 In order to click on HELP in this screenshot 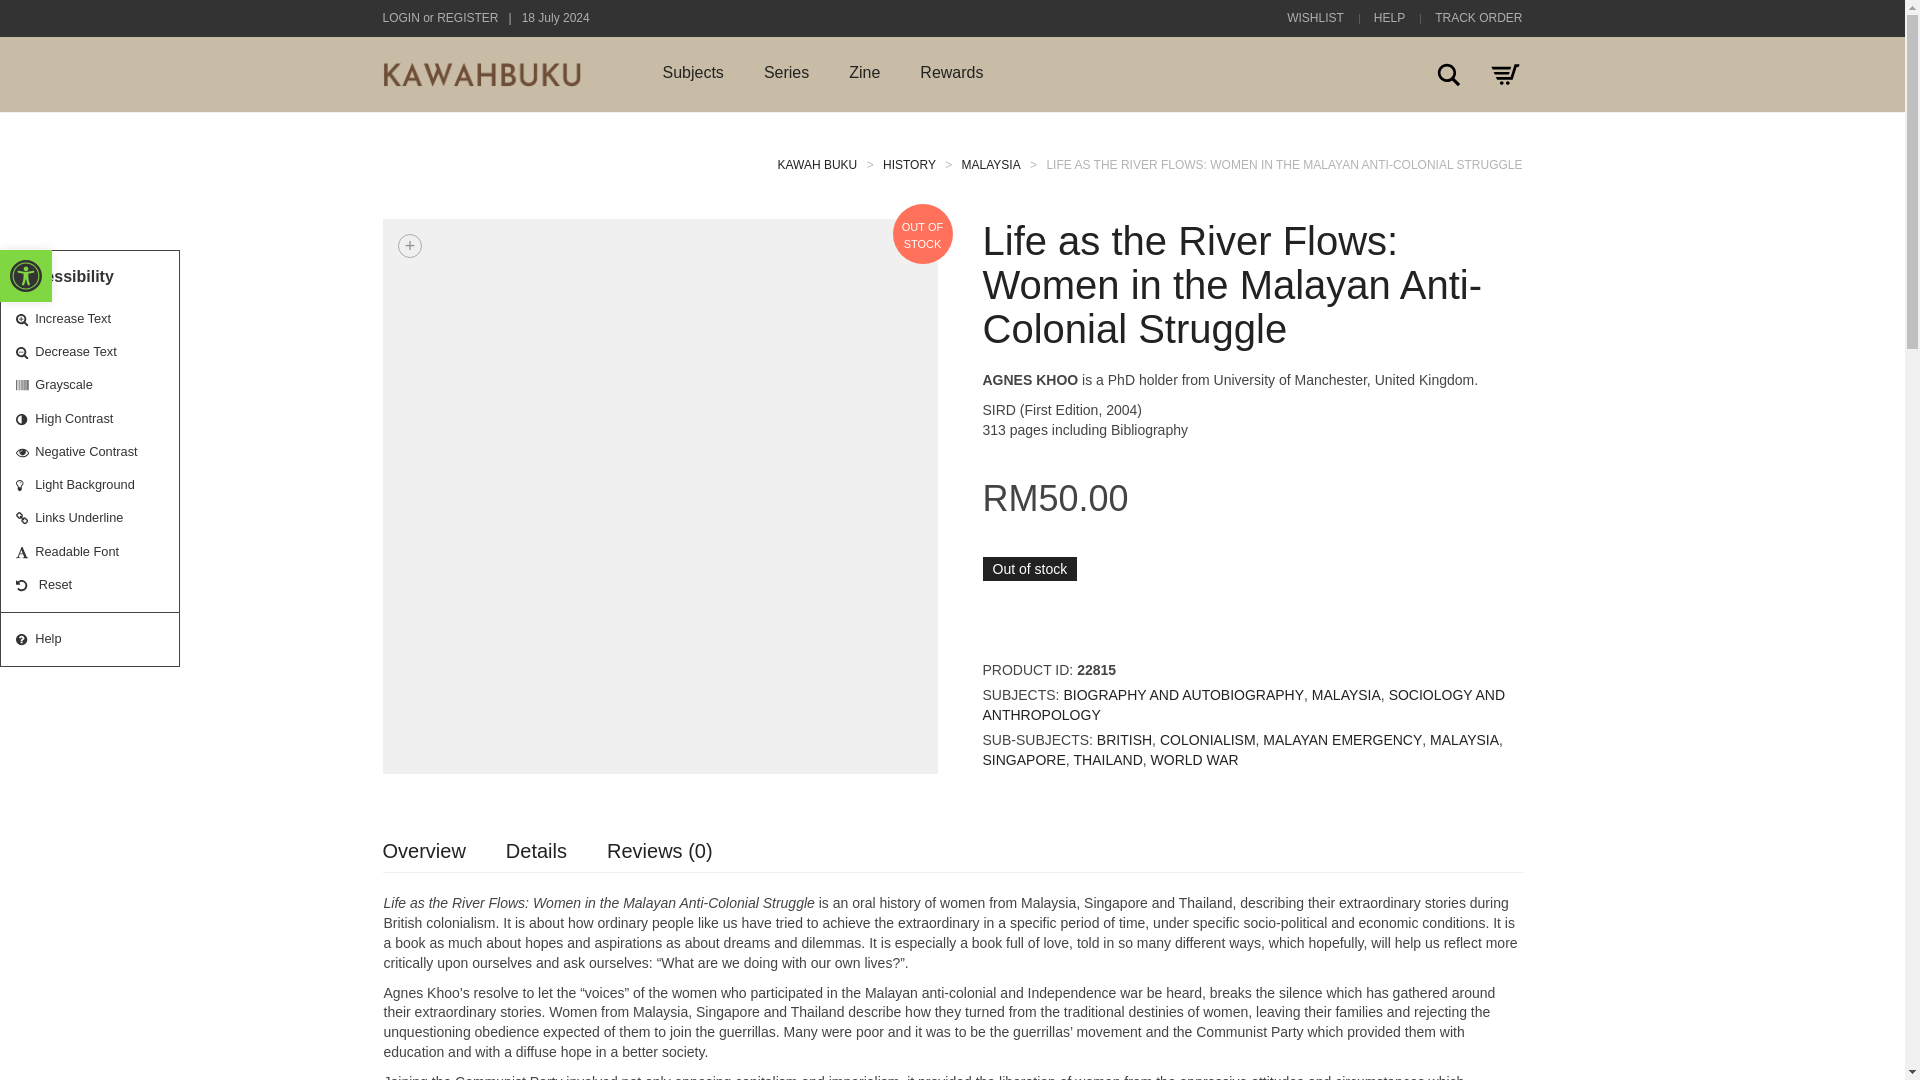, I will do `click(1390, 17)`.